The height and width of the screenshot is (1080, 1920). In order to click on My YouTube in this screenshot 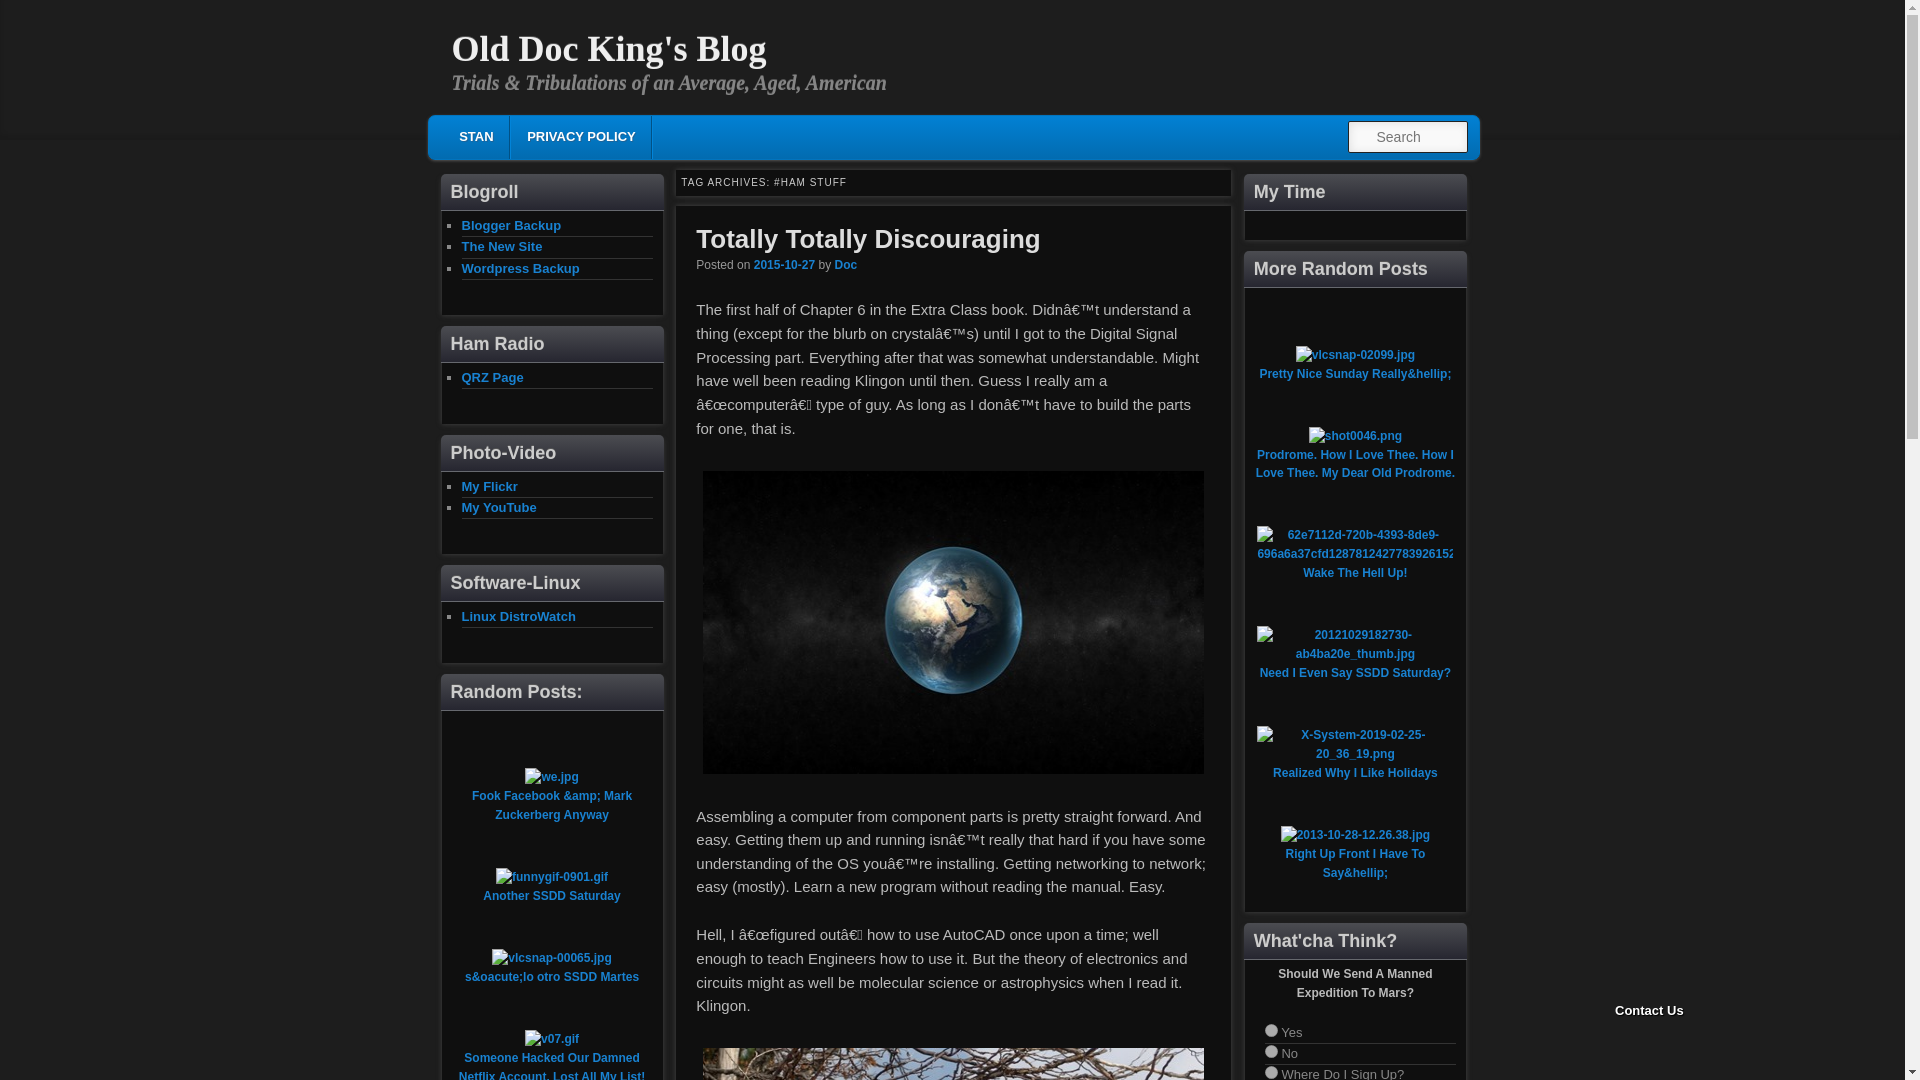, I will do `click(500, 508)`.